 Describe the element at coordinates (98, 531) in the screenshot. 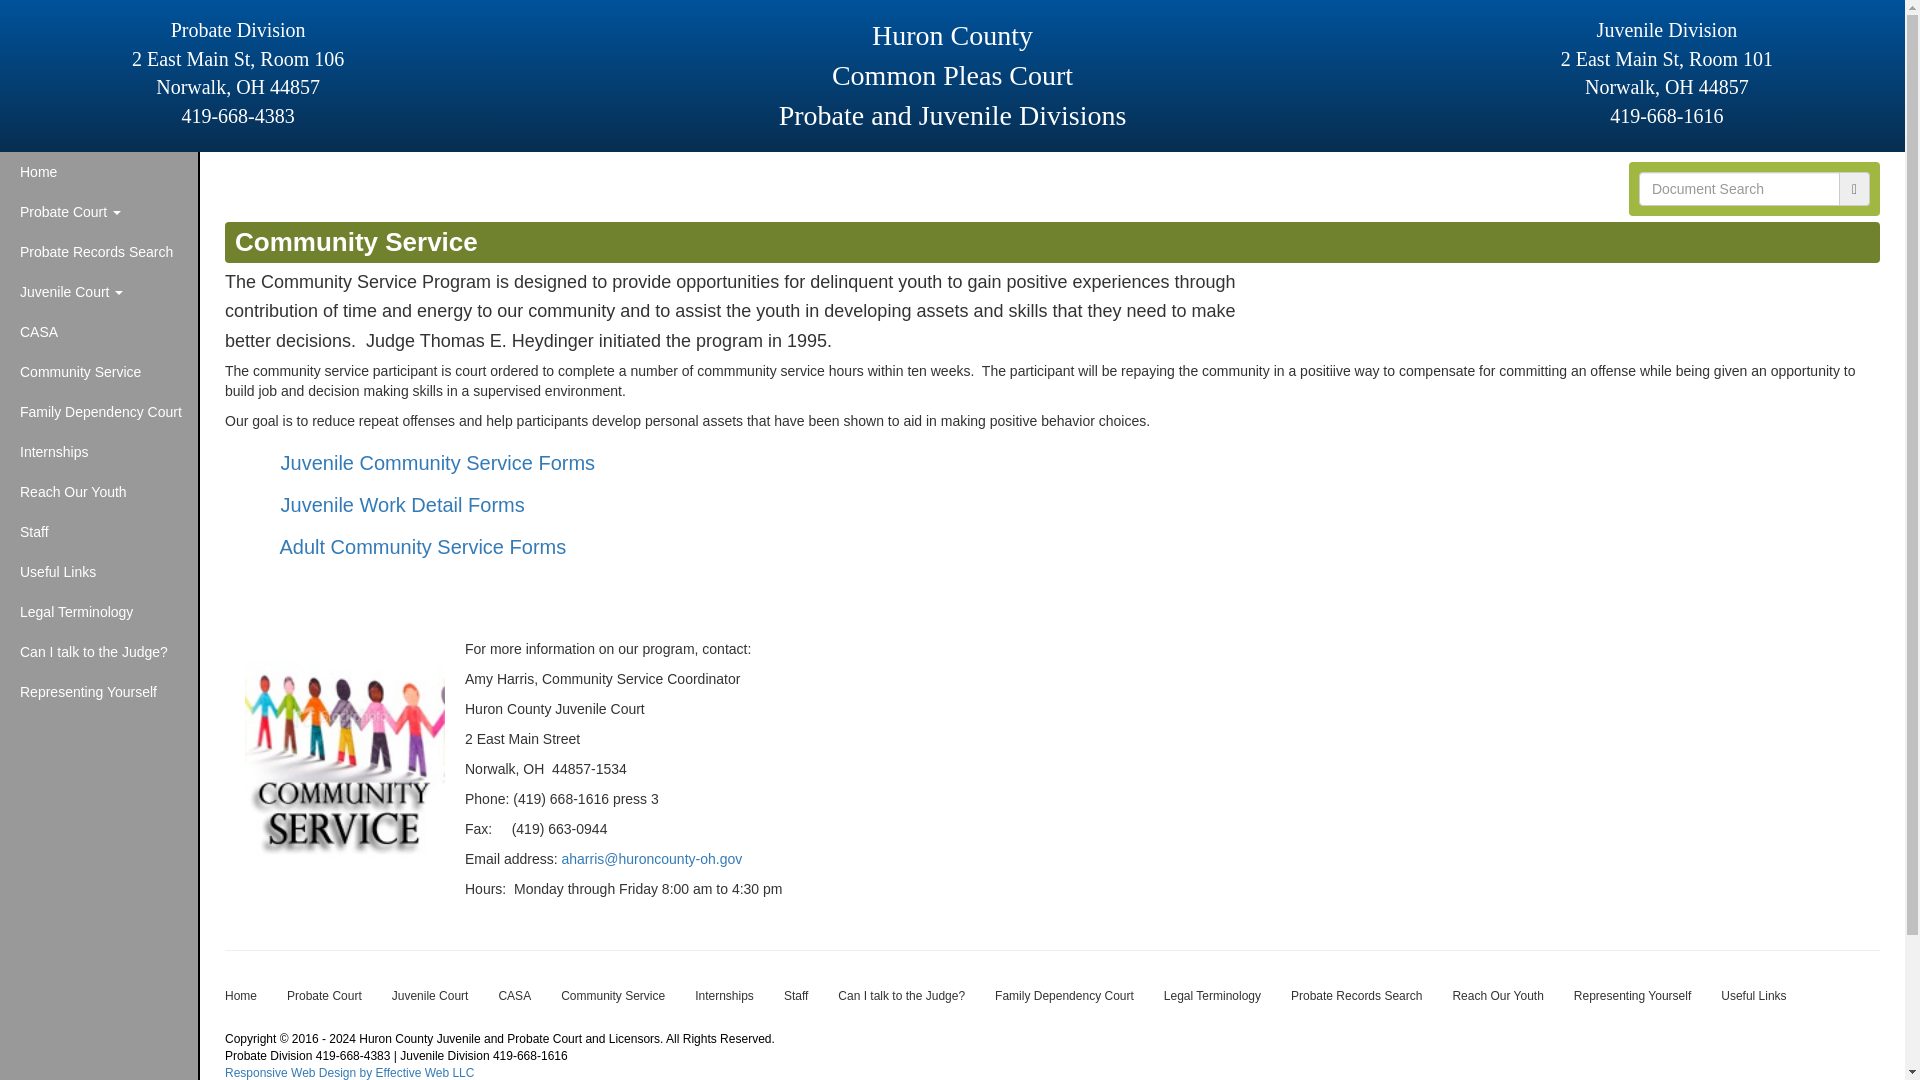

I see `Staff` at that location.